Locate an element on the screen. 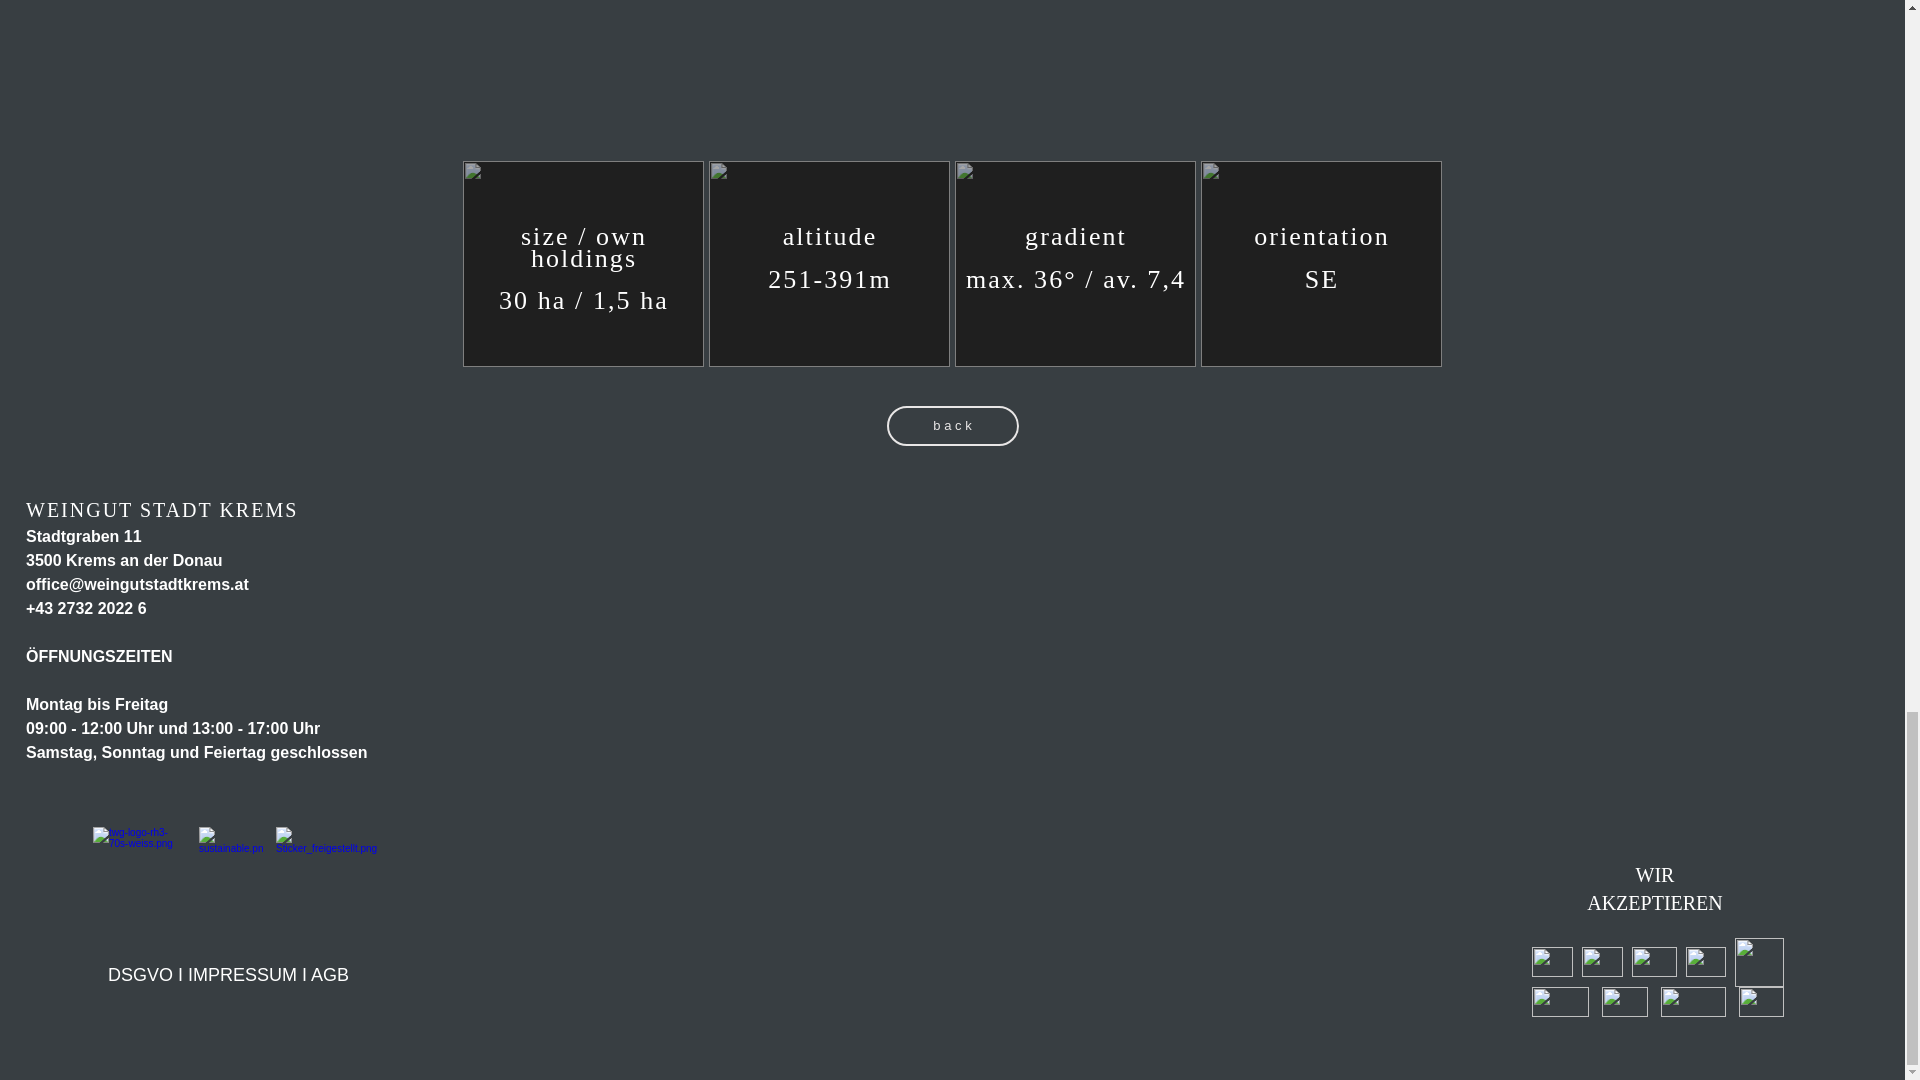  43 2732 2022 6 is located at coordinates (90, 608).